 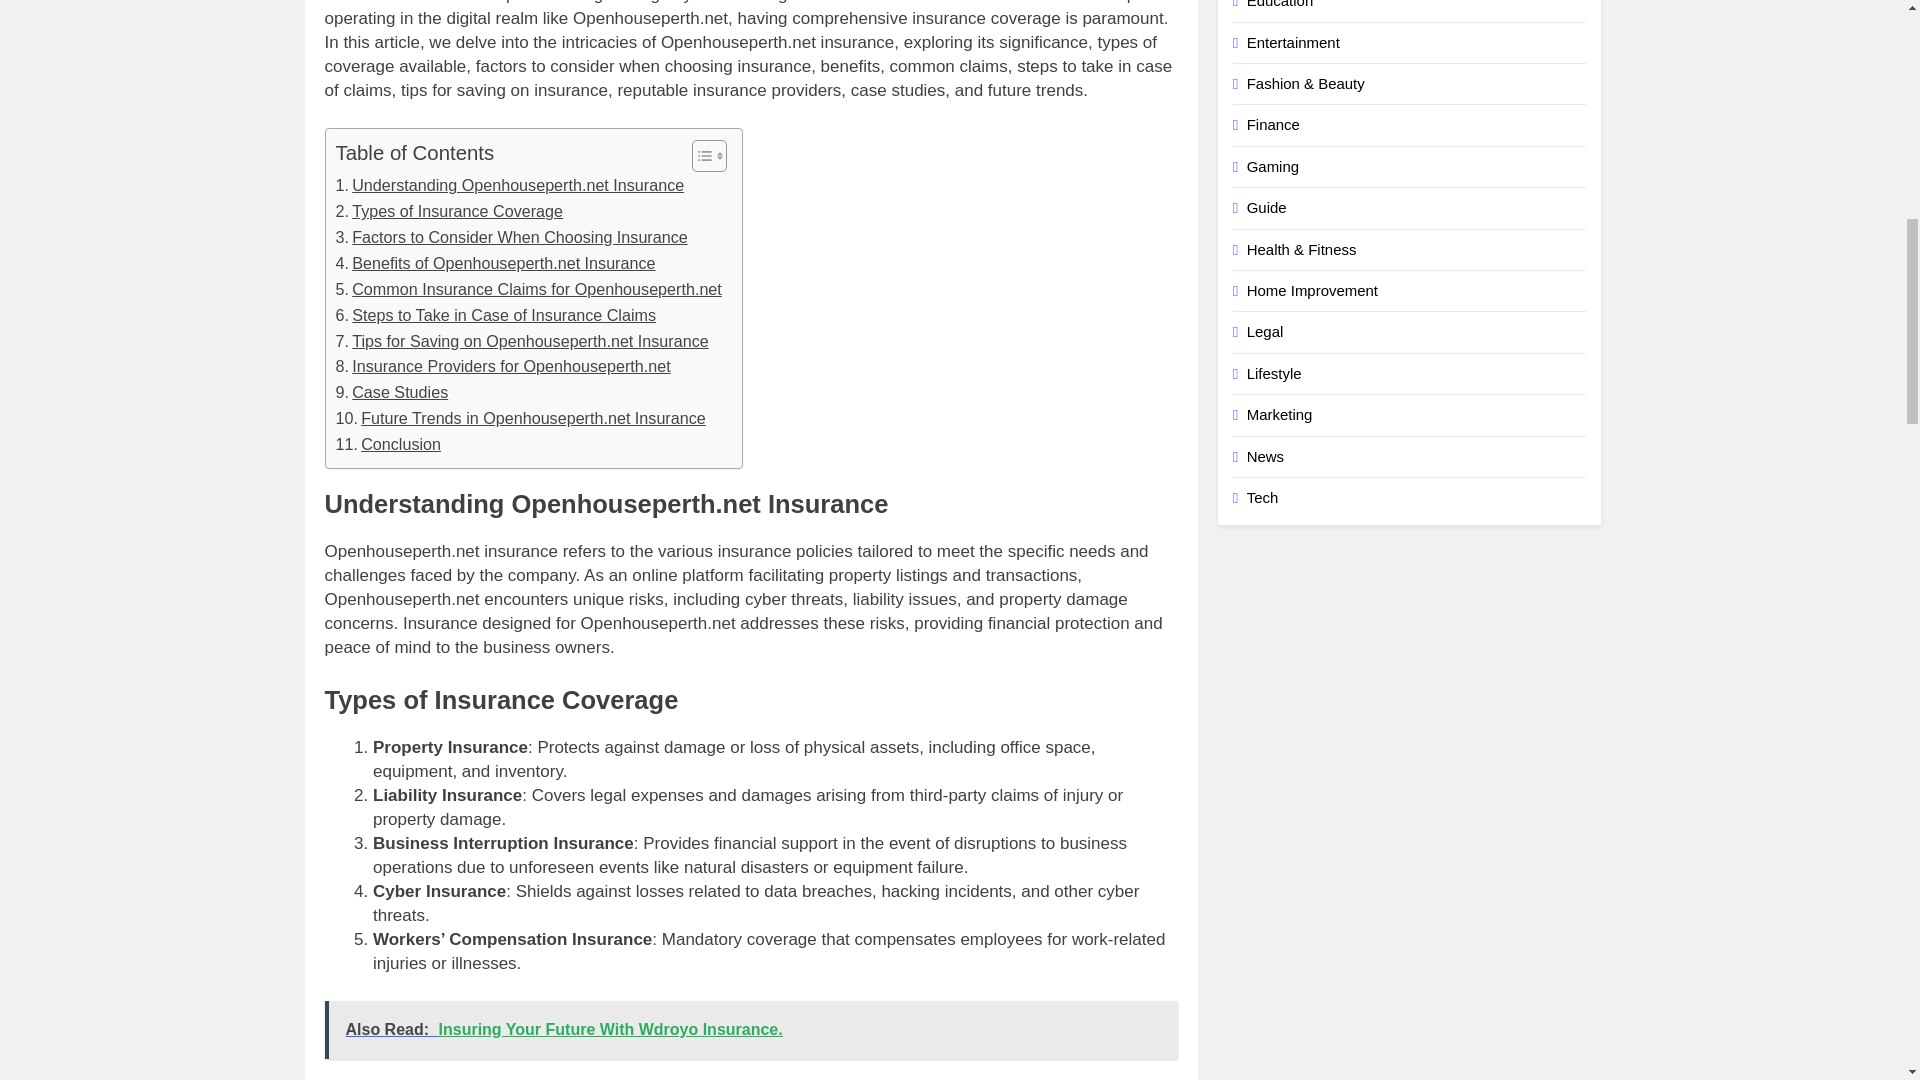 What do you see at coordinates (496, 263) in the screenshot?
I see `Benefits of Openhouseperth.net Insurance` at bounding box center [496, 263].